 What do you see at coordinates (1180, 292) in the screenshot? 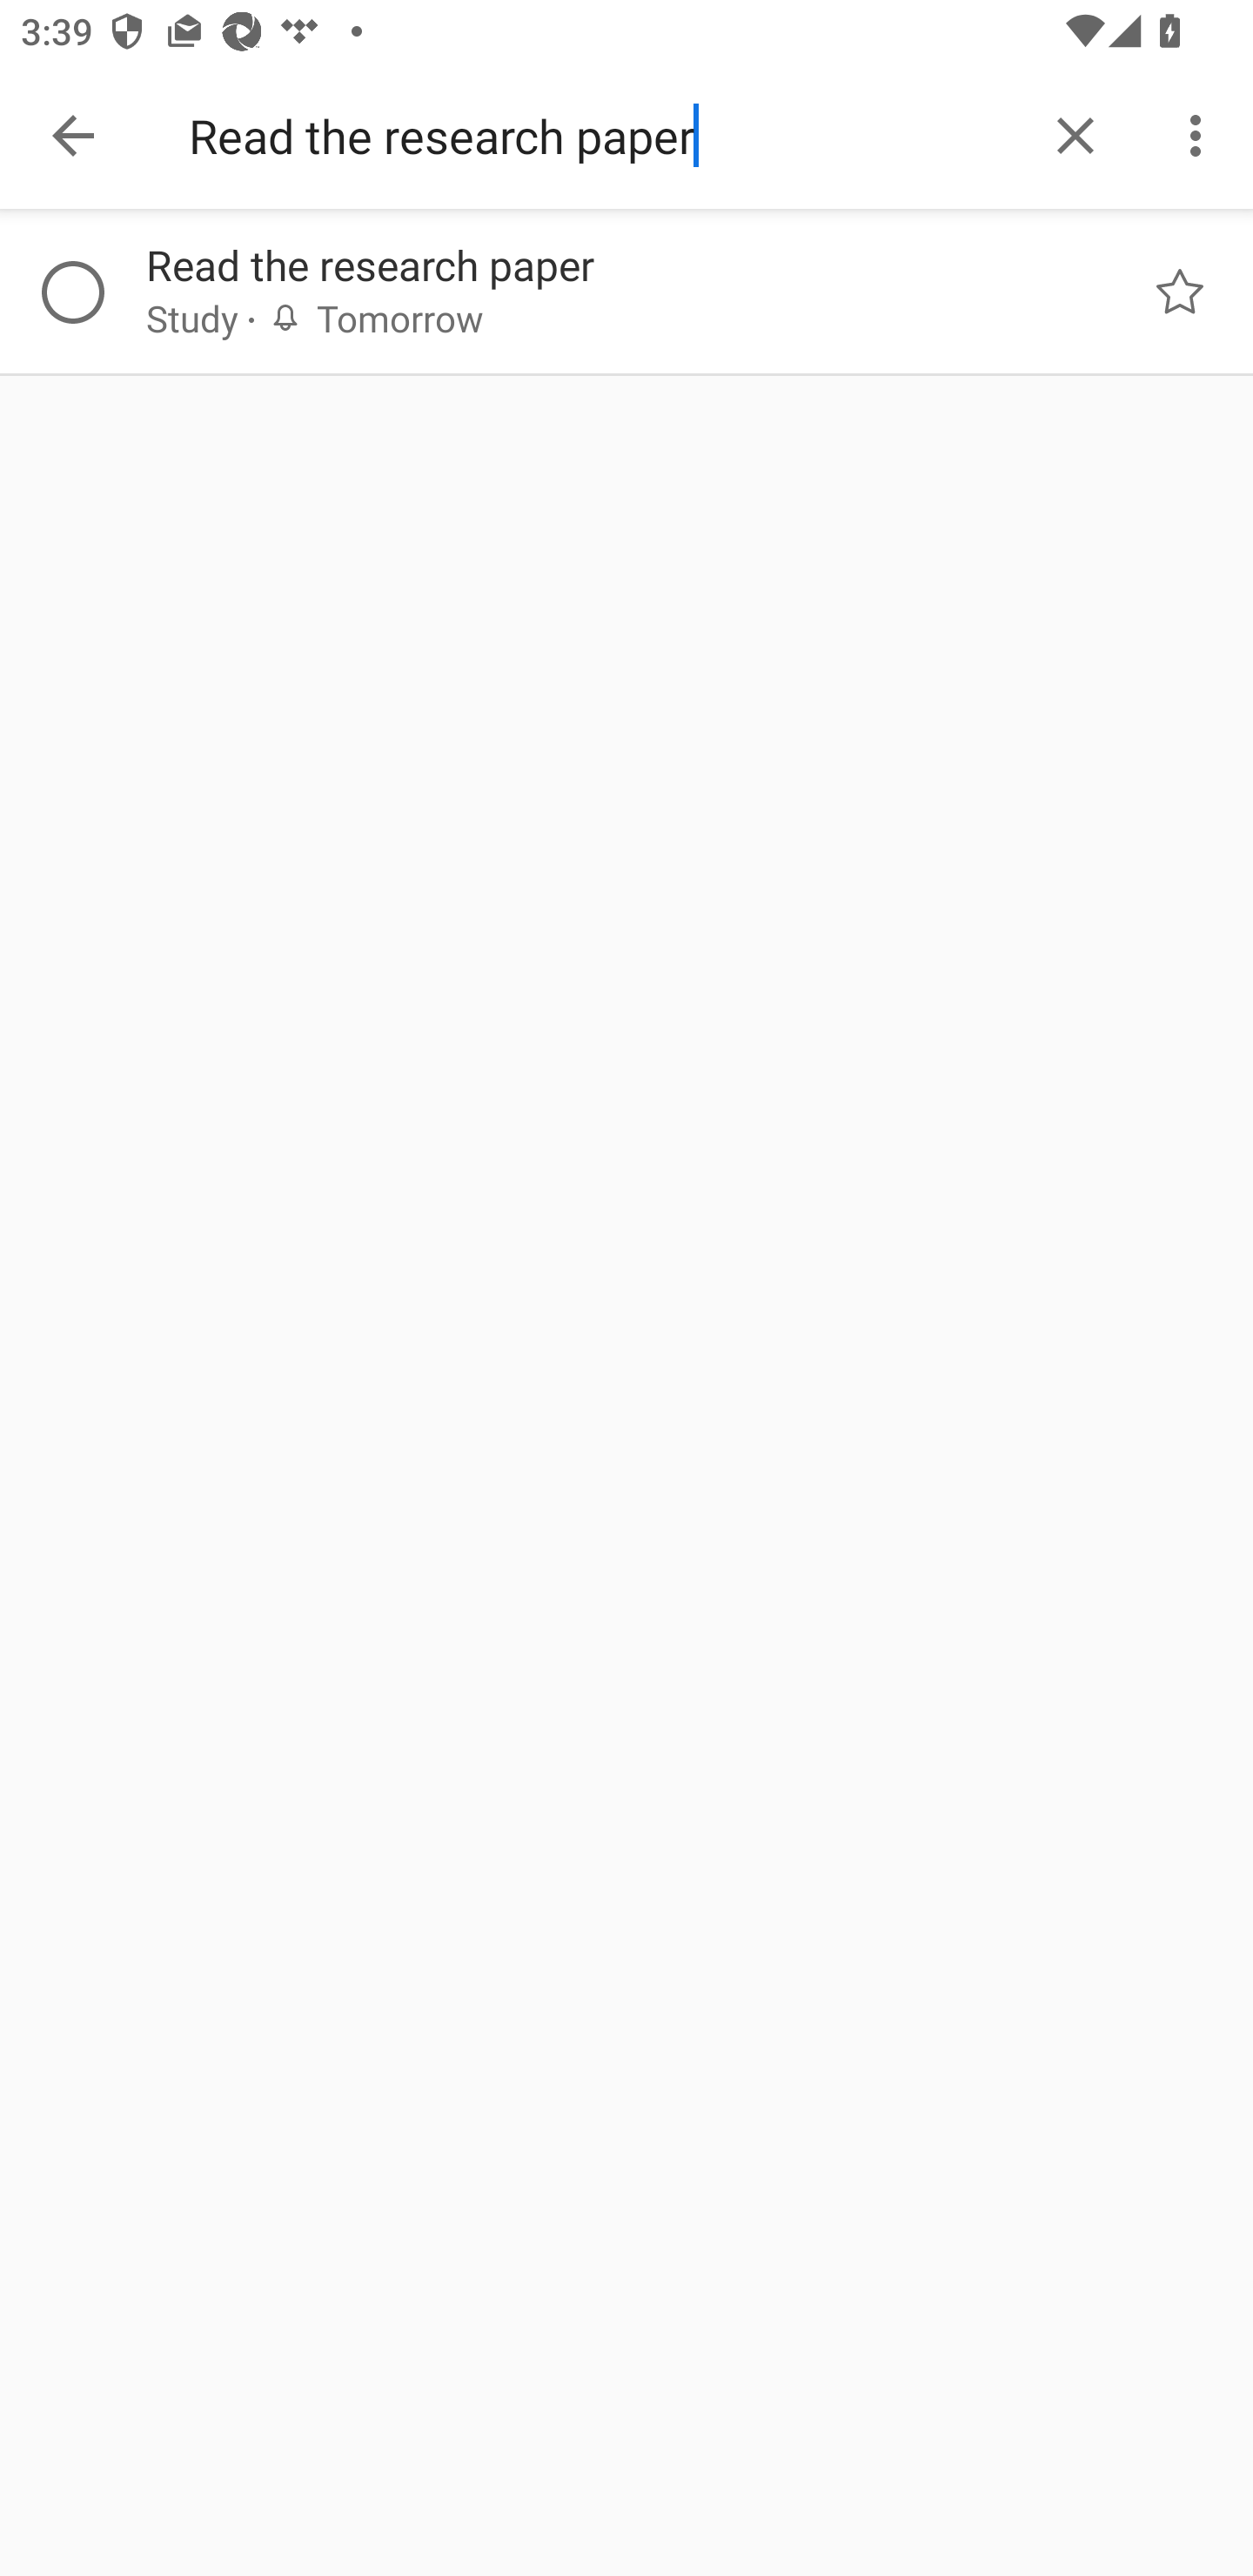
I see `Normal task Read the research paper, Button` at bounding box center [1180, 292].